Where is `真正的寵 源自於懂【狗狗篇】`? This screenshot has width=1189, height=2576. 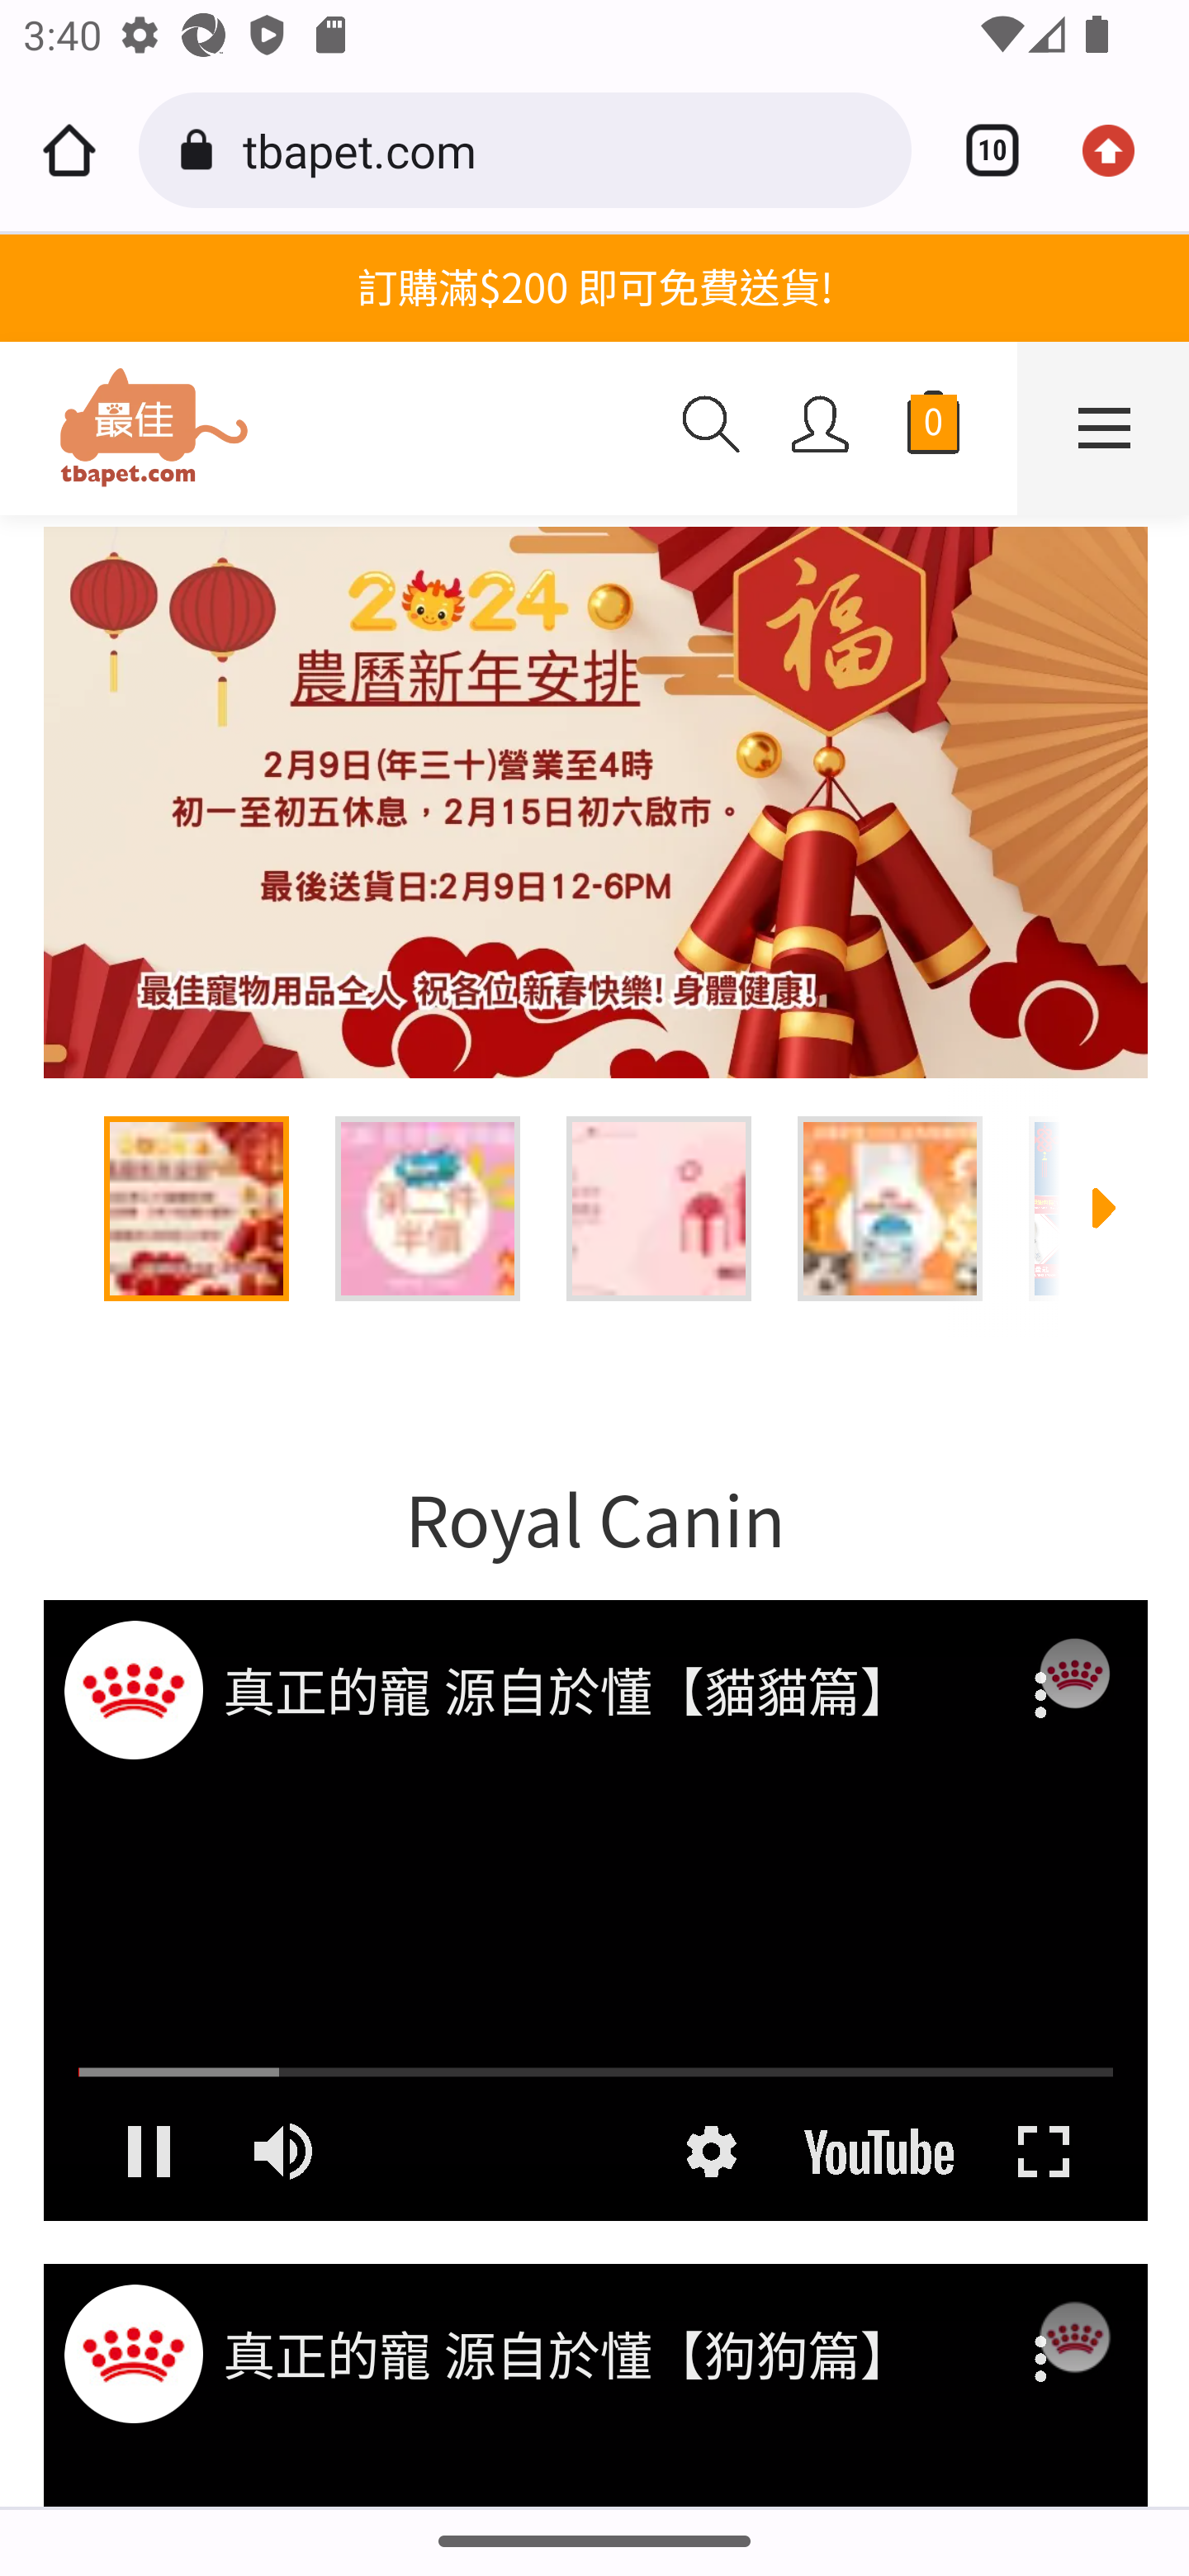
真正的寵 源自於懂【狗狗篇】 is located at coordinates (598, 2360).